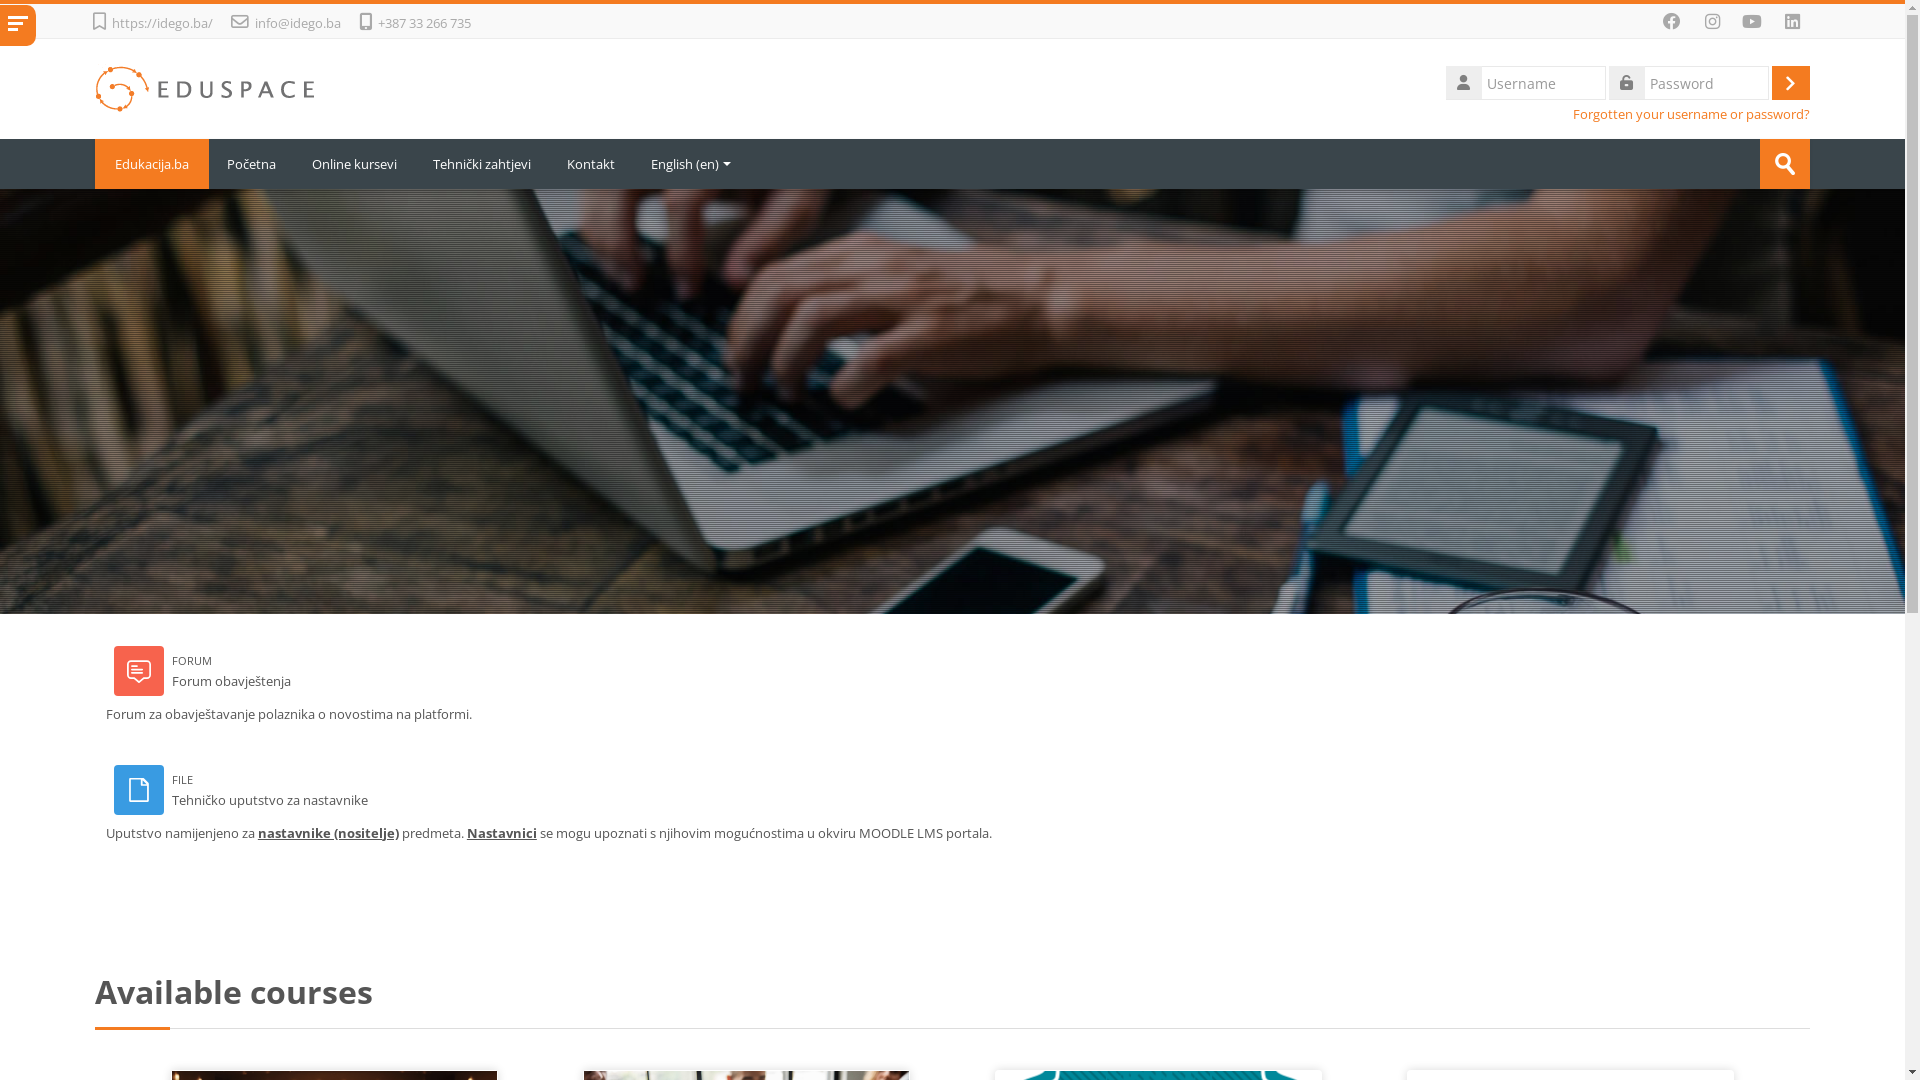  What do you see at coordinates (152, 164) in the screenshot?
I see `Edukacija.ba` at bounding box center [152, 164].